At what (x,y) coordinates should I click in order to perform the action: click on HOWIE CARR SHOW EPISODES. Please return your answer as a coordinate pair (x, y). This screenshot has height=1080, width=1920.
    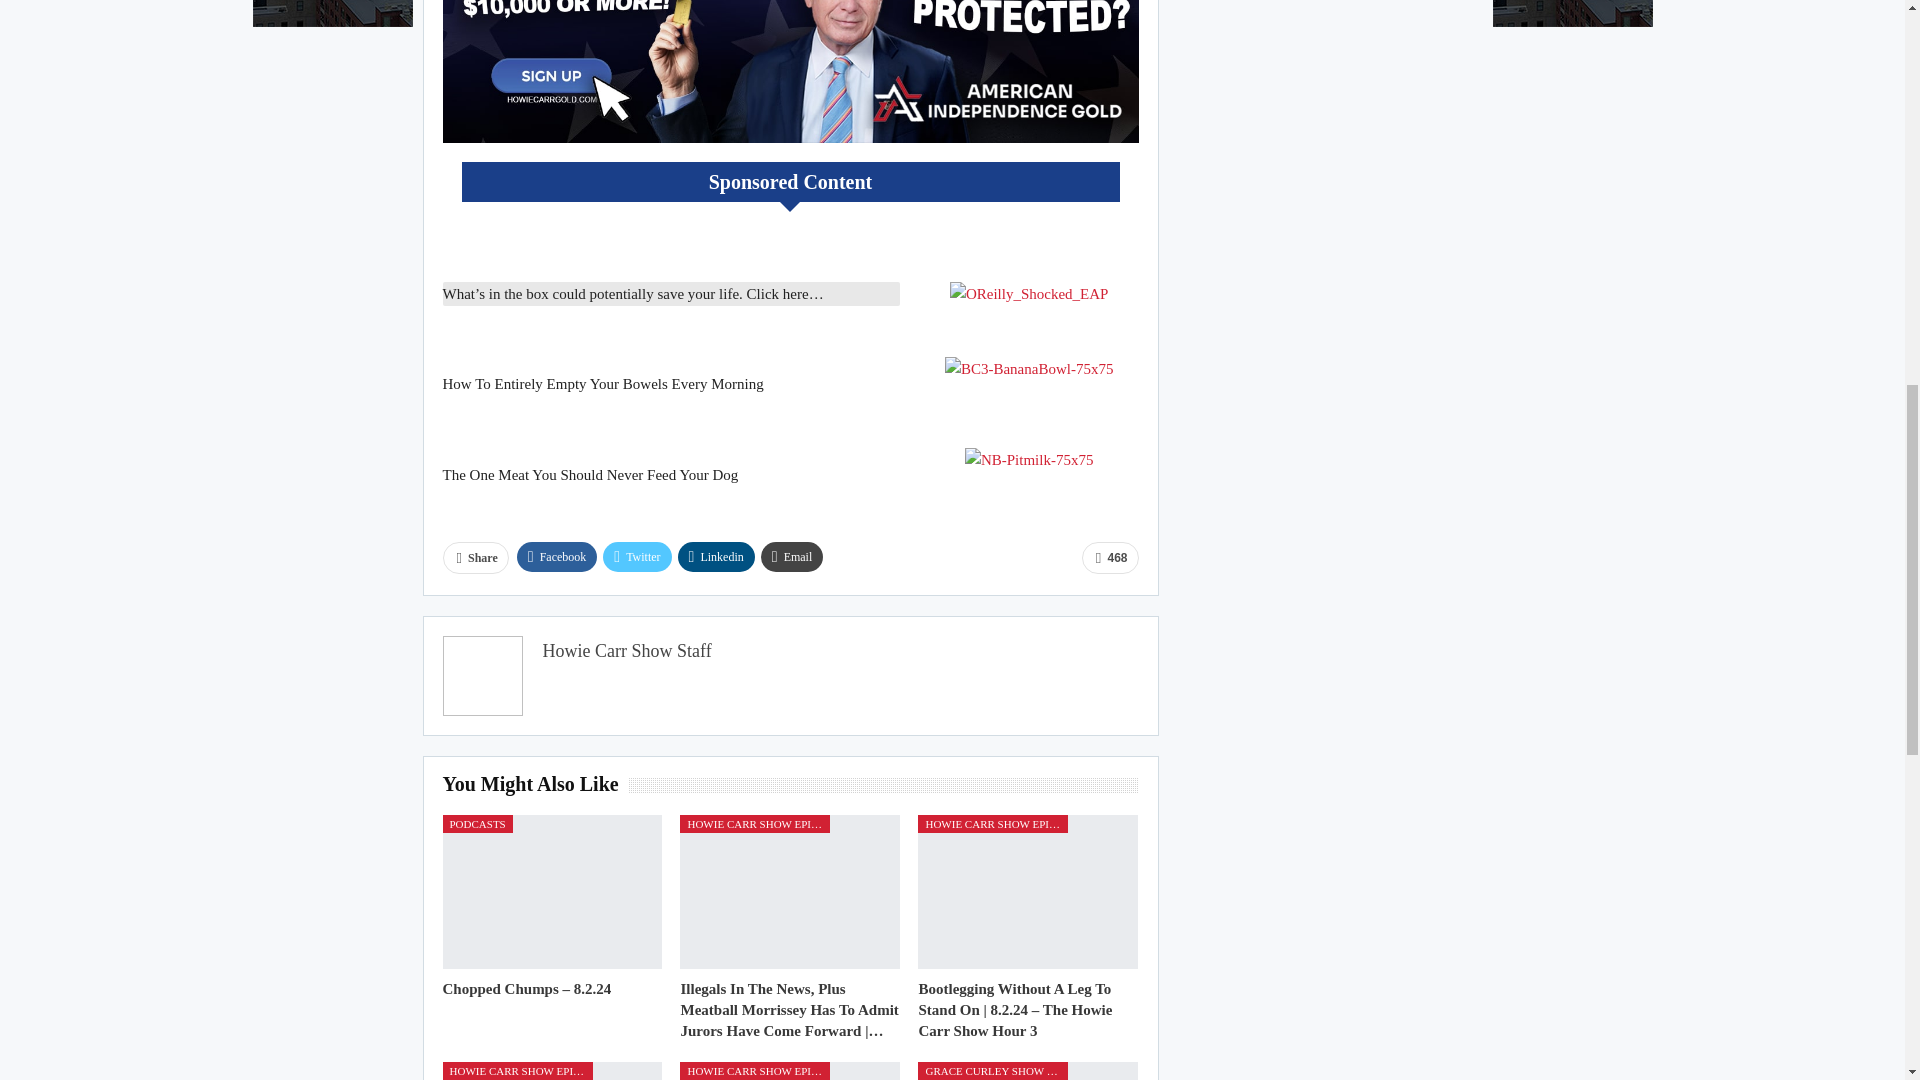
    Looking at the image, I should click on (754, 824).